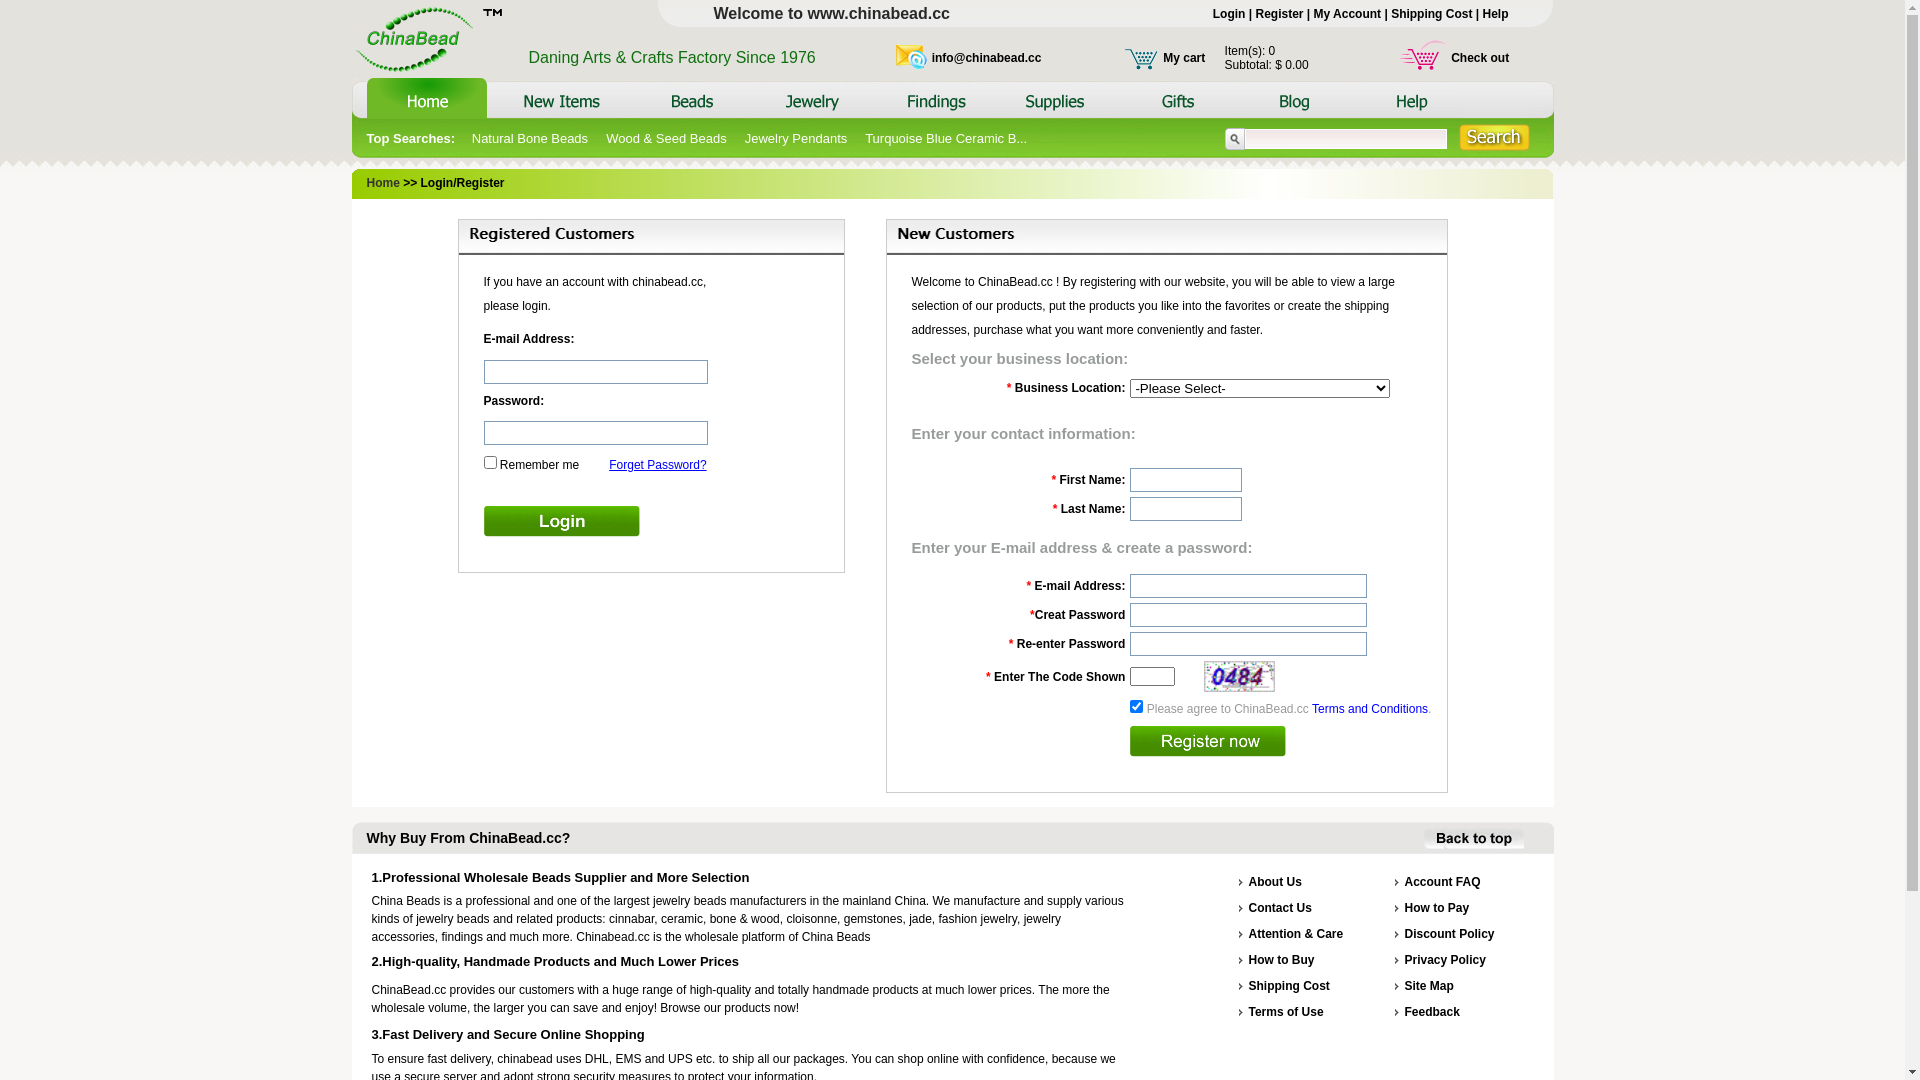 Image resolution: width=1920 pixels, height=1080 pixels. I want to click on My cart, so click(1184, 57).